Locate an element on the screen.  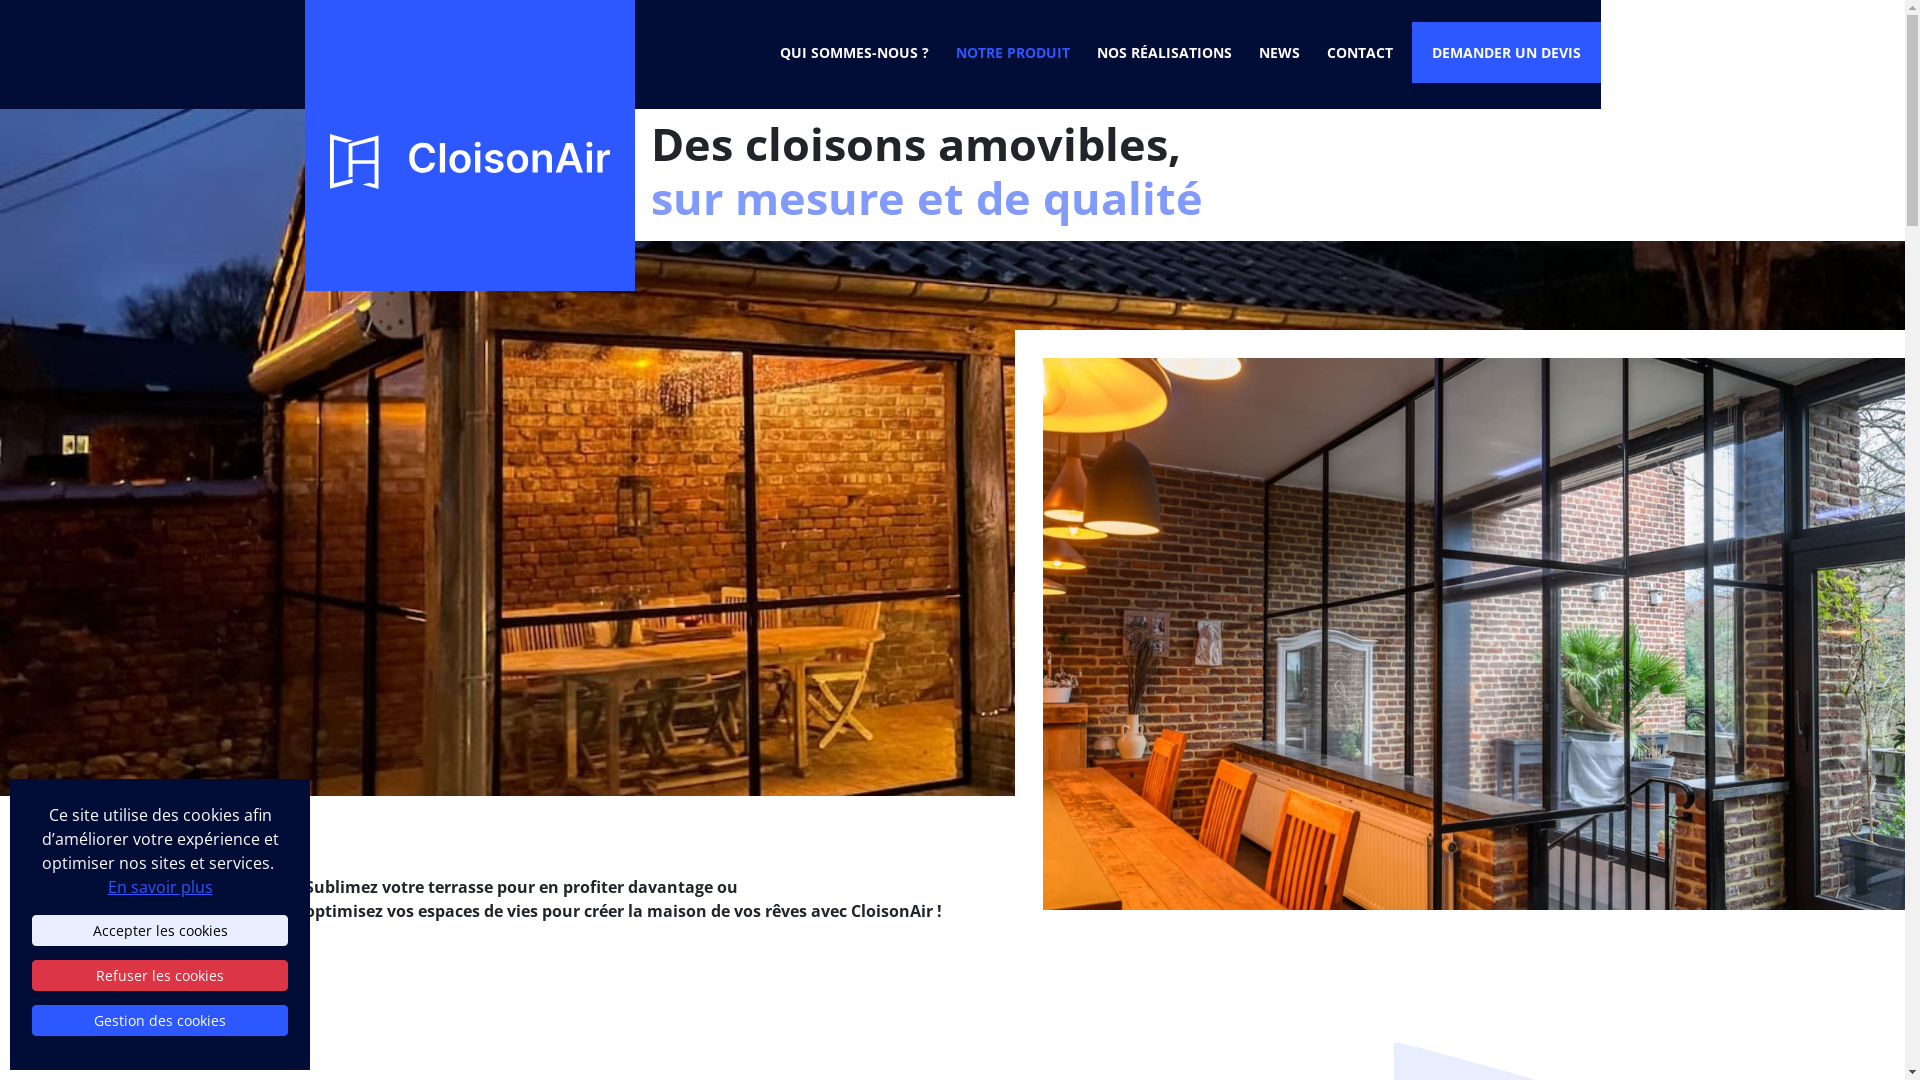
QUI SOMMES-NOUS ? is located at coordinates (854, 52).